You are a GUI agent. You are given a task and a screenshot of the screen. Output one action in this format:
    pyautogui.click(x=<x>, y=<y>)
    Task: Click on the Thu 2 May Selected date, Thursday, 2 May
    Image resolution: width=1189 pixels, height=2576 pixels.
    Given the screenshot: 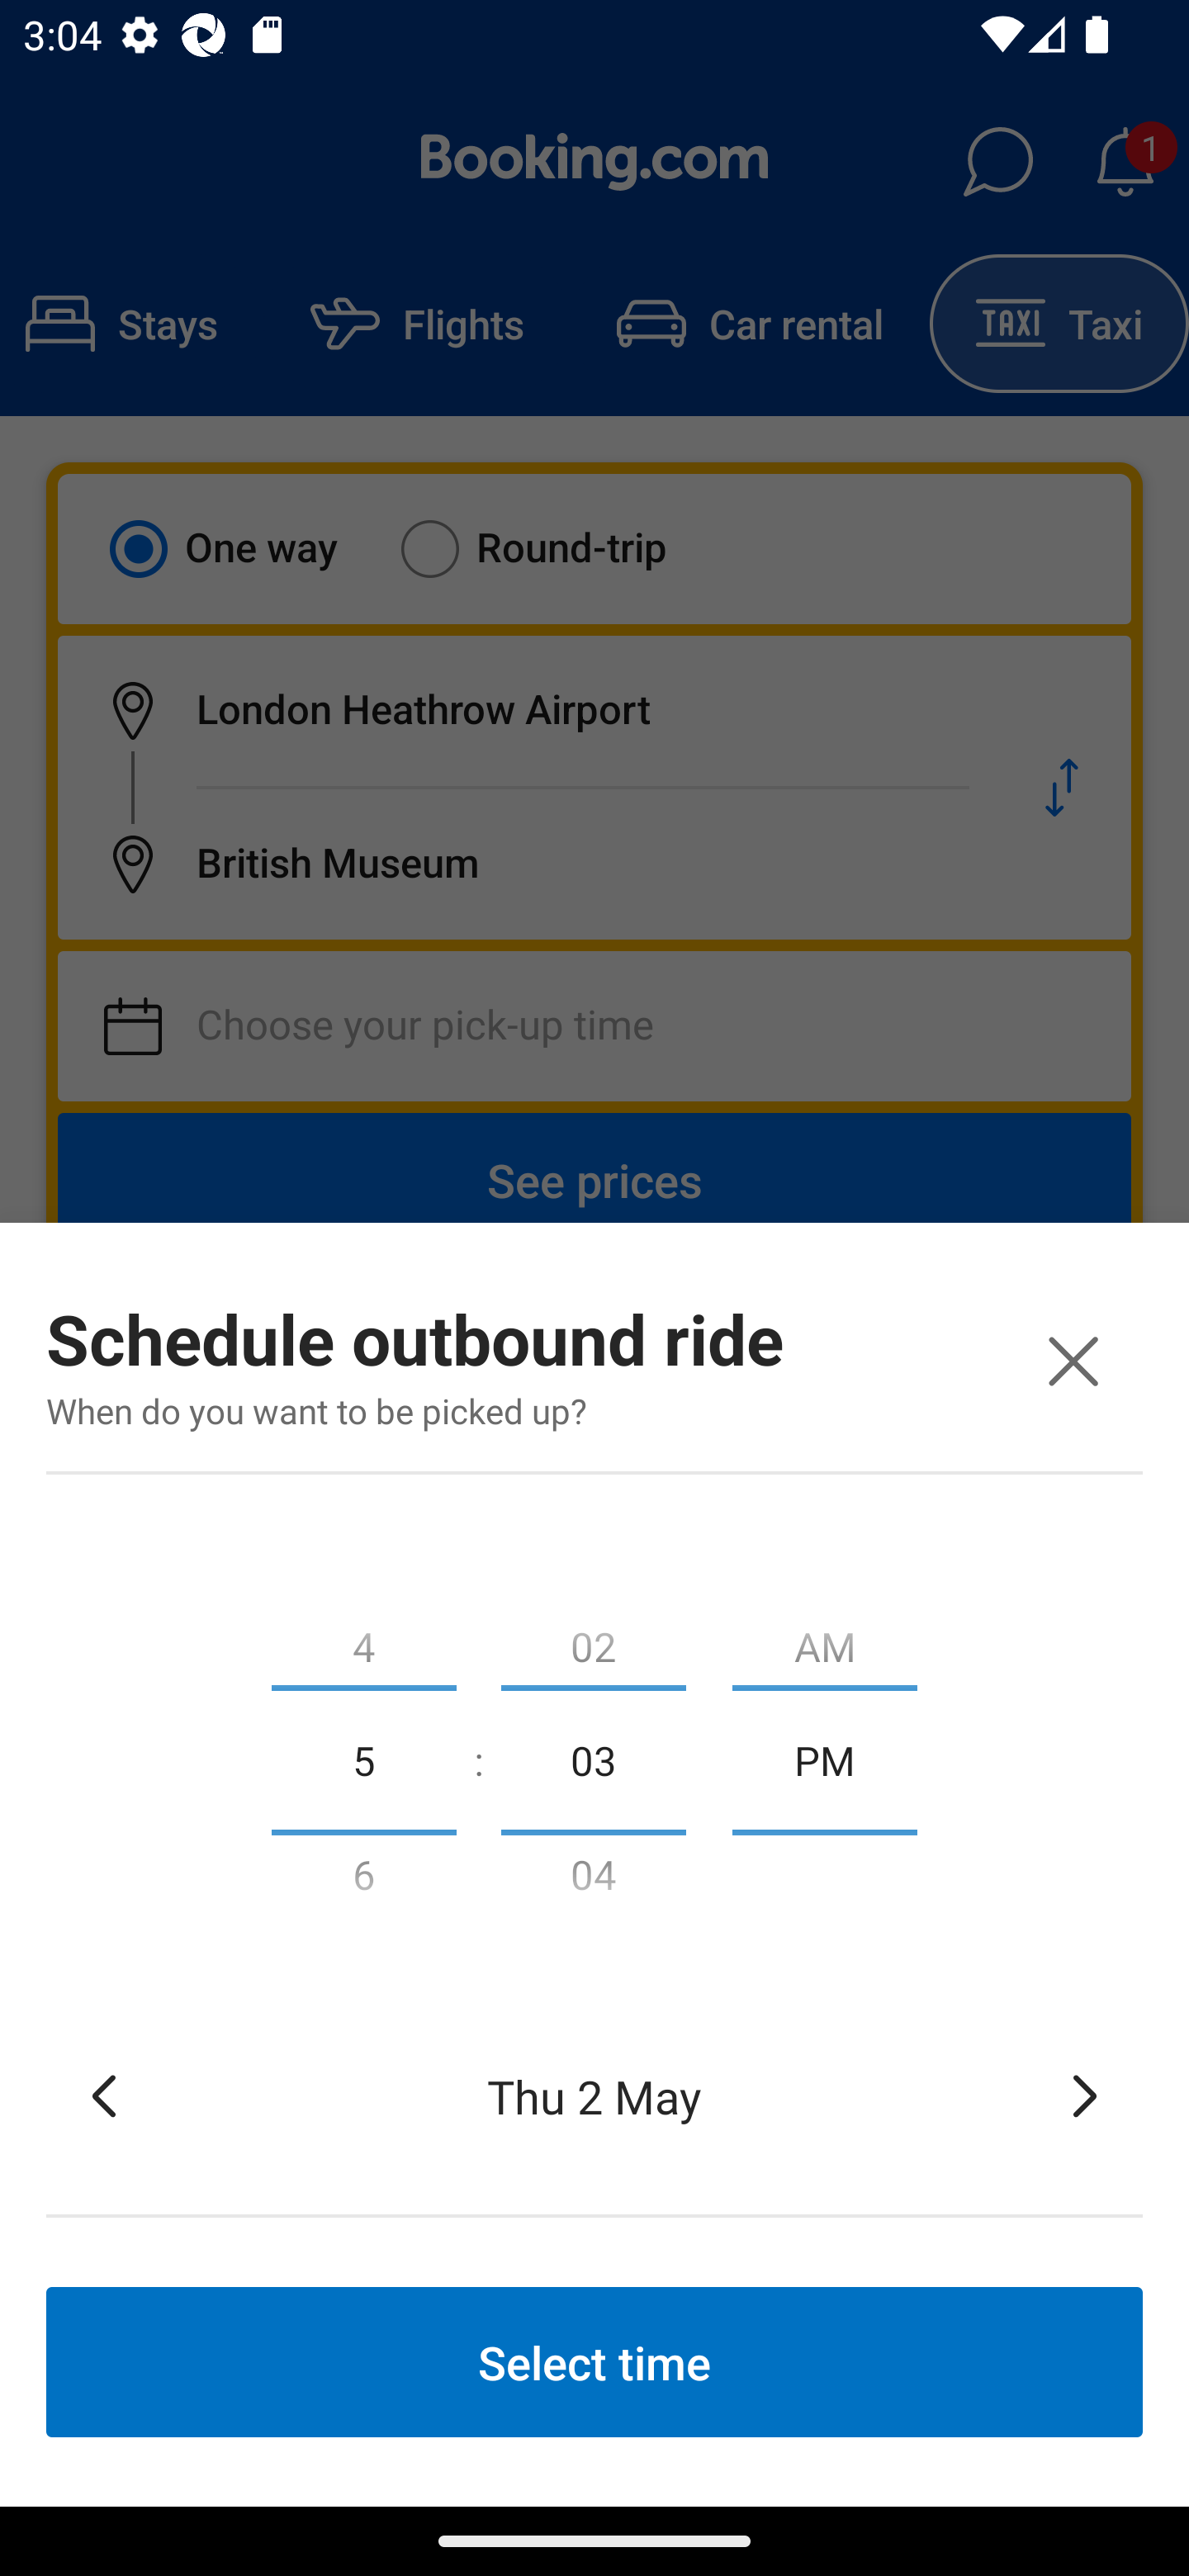 What is the action you would take?
    pyautogui.click(x=594, y=2095)
    